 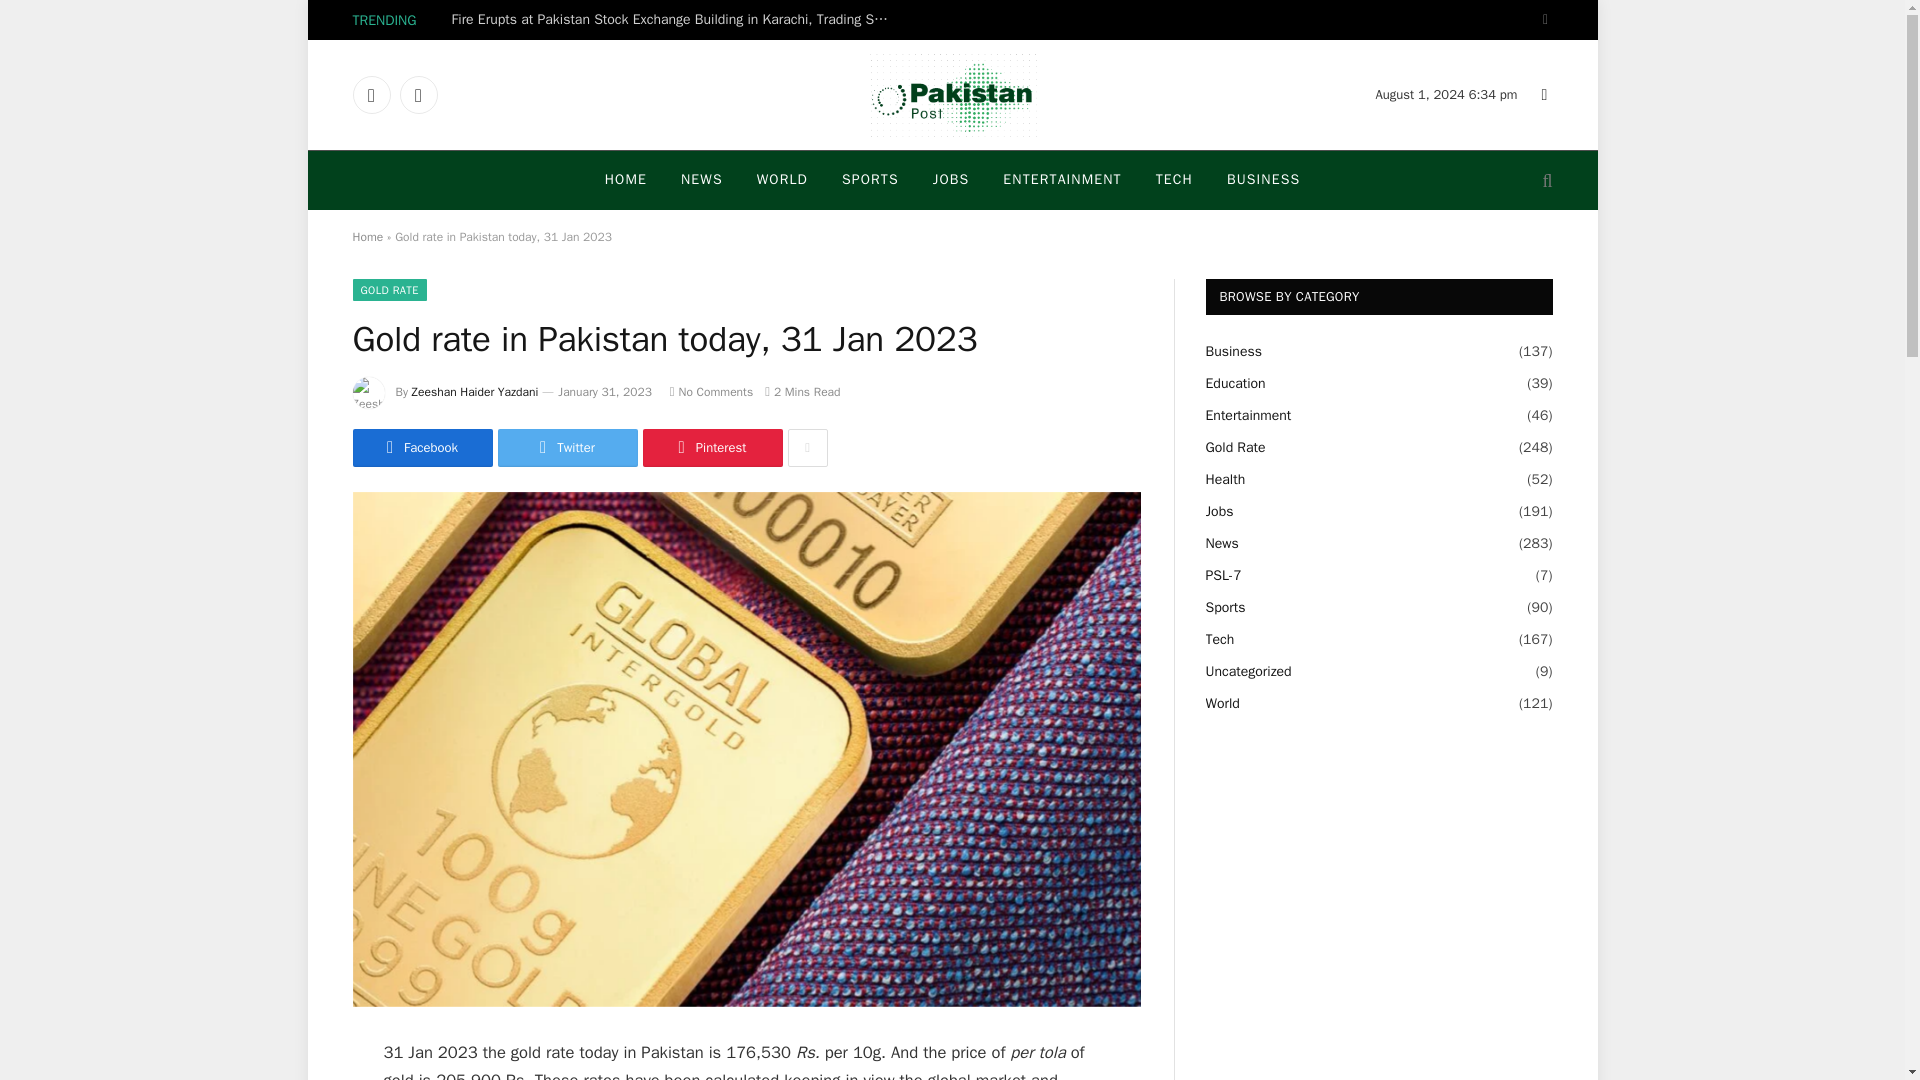 What do you see at coordinates (421, 447) in the screenshot?
I see `Share on Facebook` at bounding box center [421, 447].